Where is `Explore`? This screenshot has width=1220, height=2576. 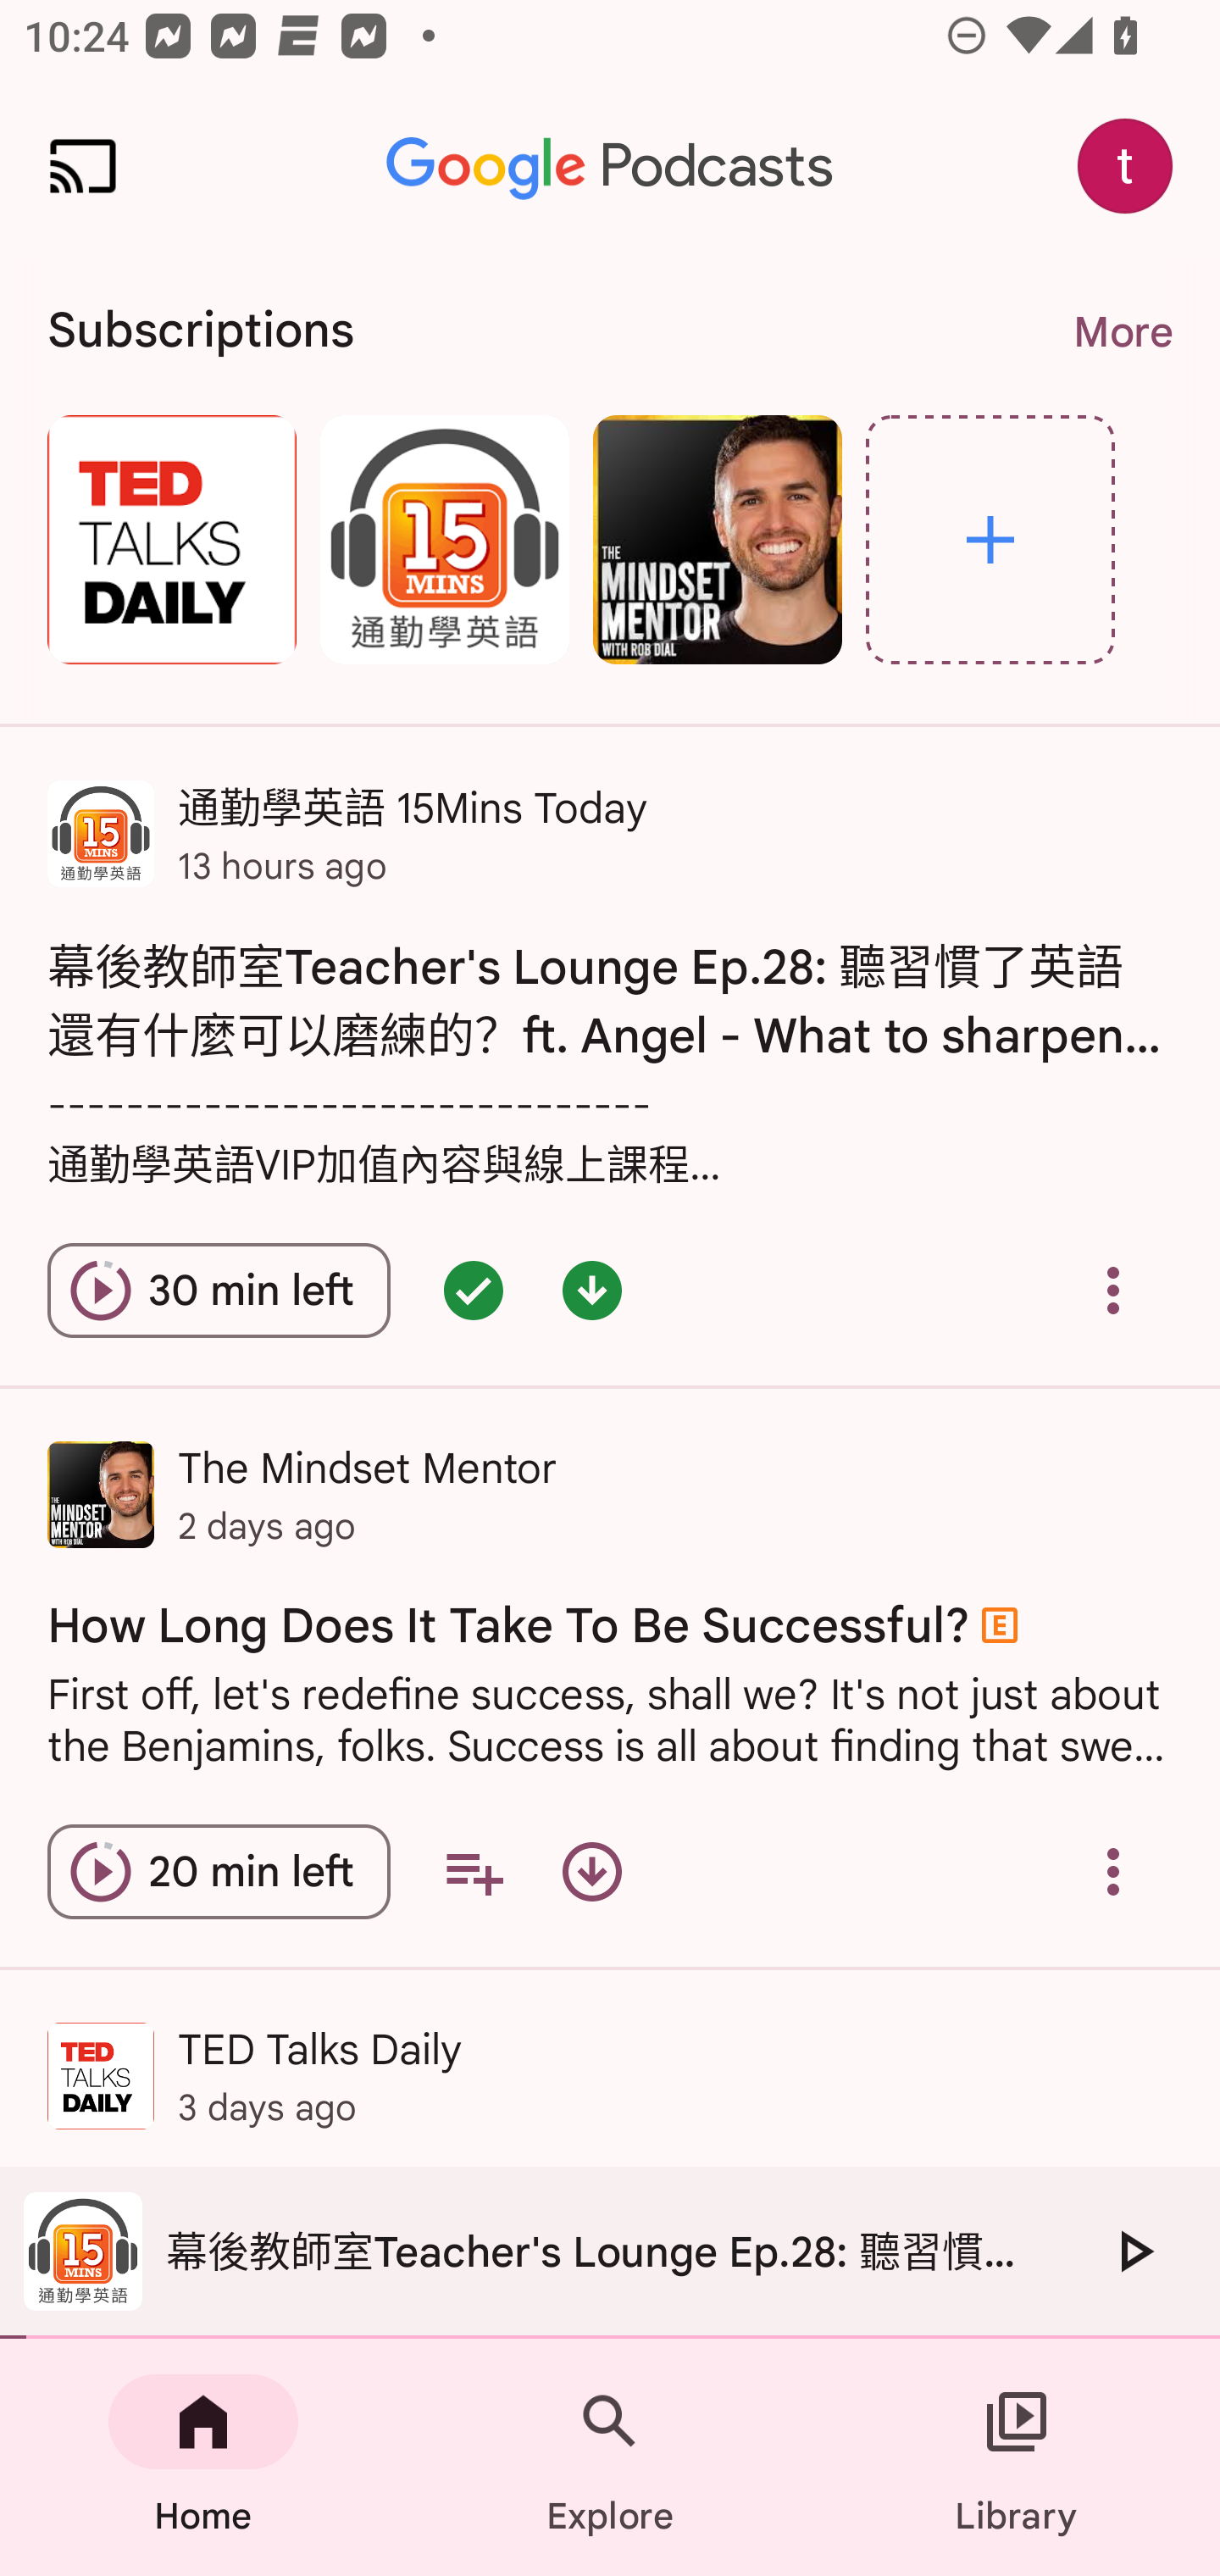
Explore is located at coordinates (990, 539).